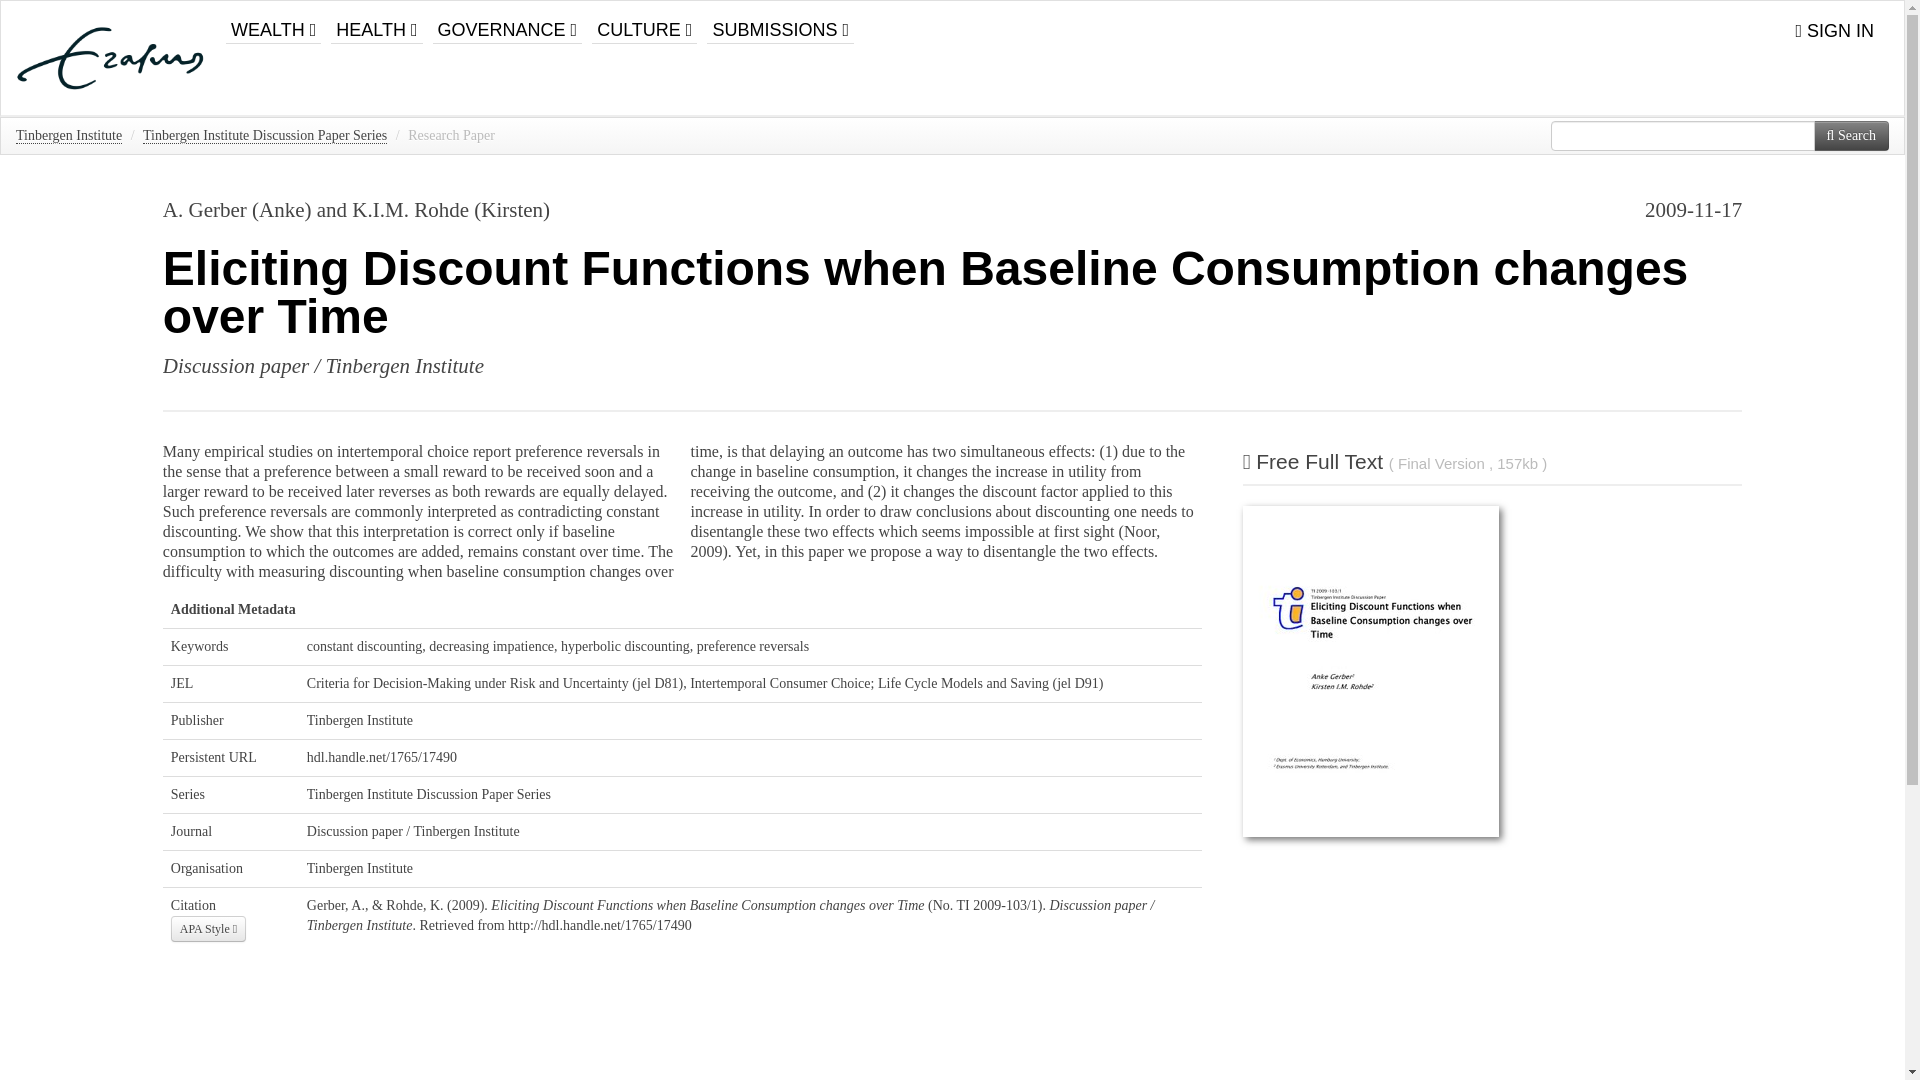 The height and width of the screenshot is (1080, 1920). What do you see at coordinates (68, 136) in the screenshot?
I see `Tinbergen Institute` at bounding box center [68, 136].